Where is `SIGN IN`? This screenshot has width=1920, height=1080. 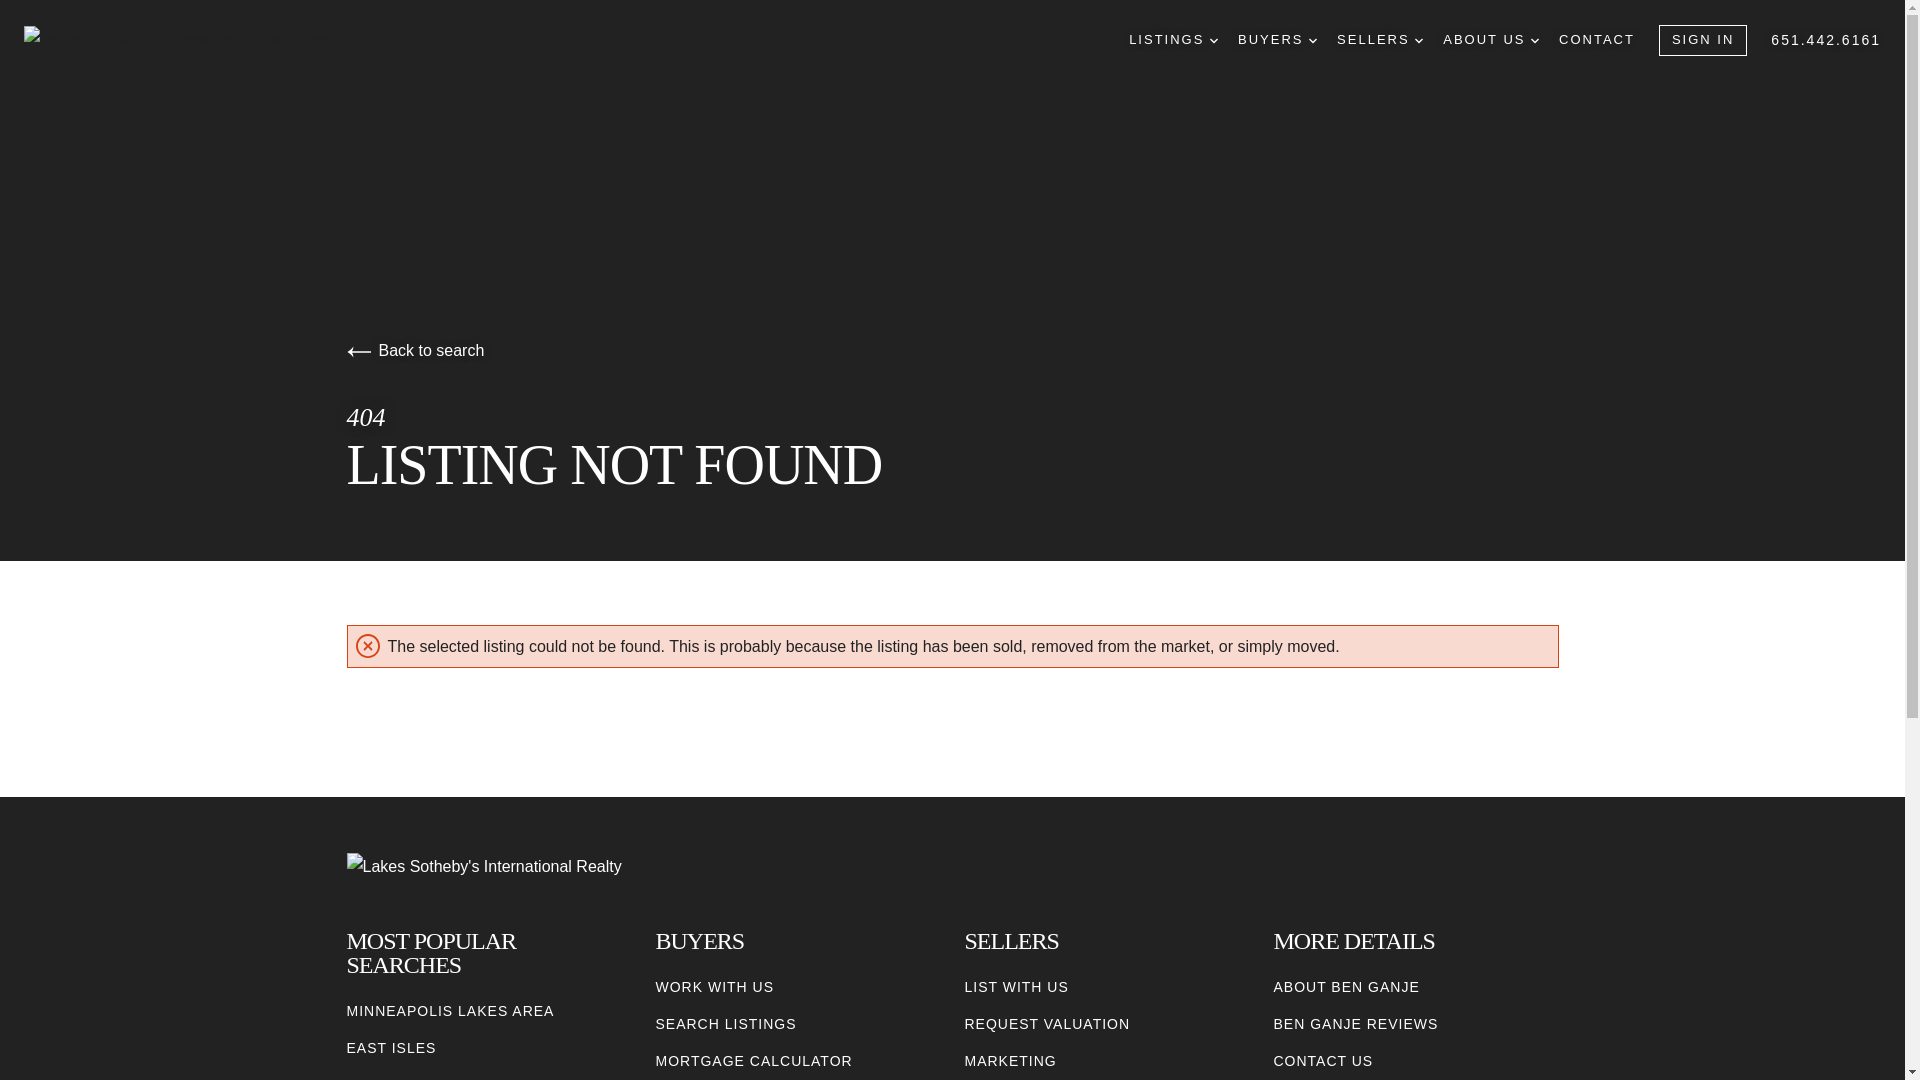 SIGN IN is located at coordinates (1702, 40).